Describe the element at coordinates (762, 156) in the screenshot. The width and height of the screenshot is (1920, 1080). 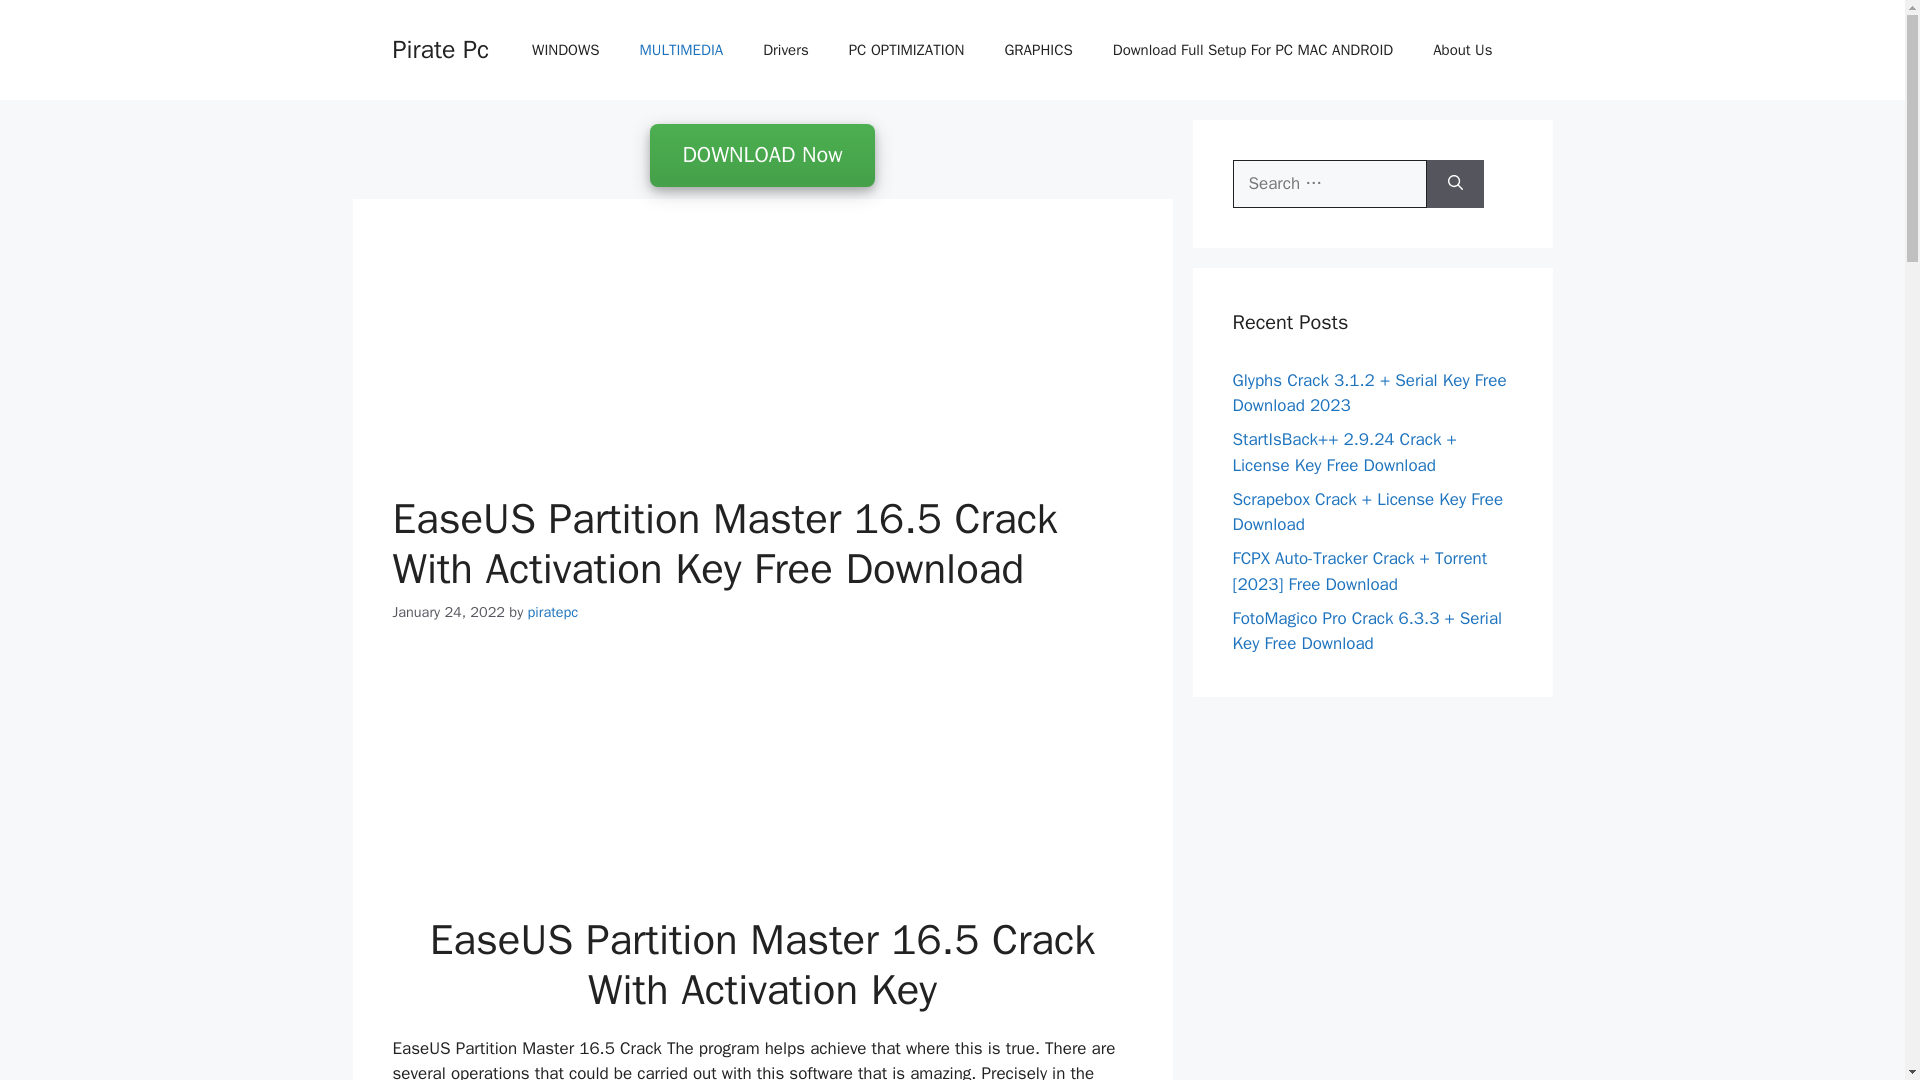
I see `DOWNLOAD Now` at that location.